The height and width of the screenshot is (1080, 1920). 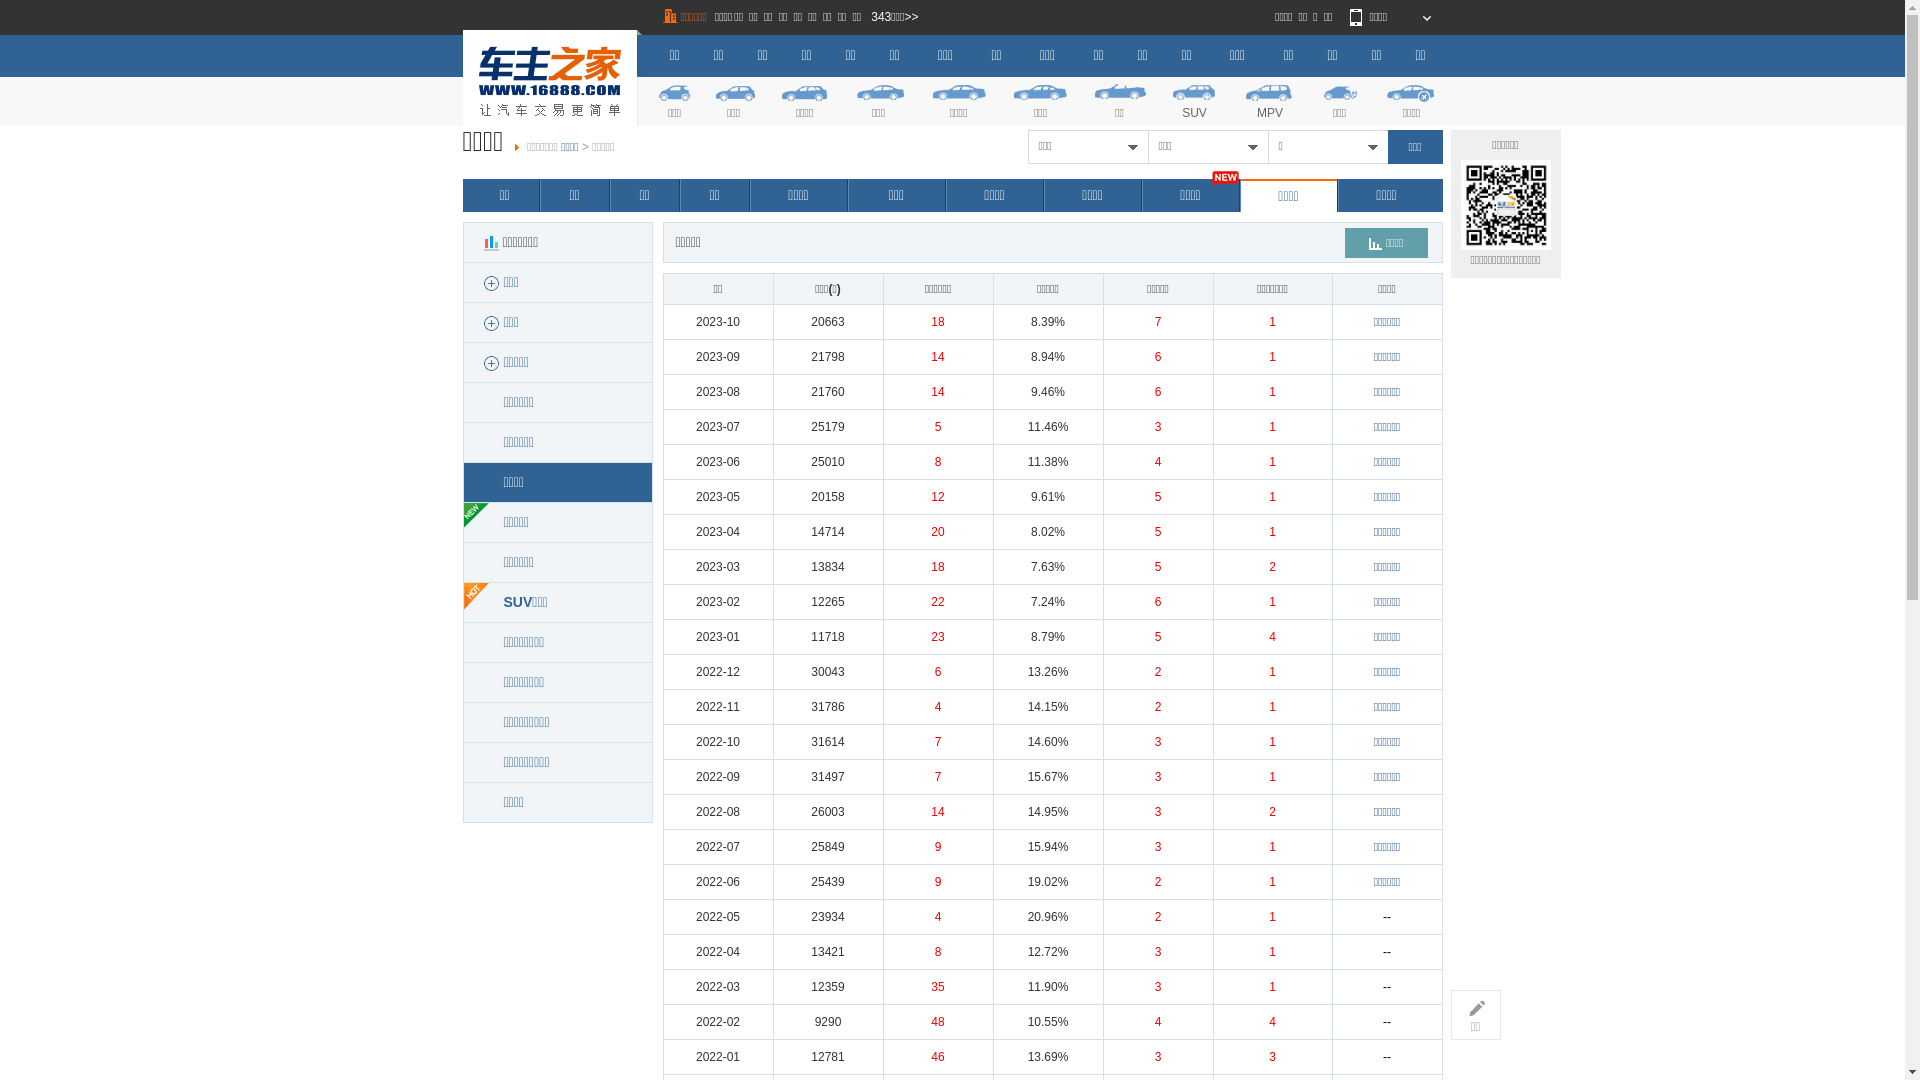 What do you see at coordinates (938, 602) in the screenshot?
I see `22` at bounding box center [938, 602].